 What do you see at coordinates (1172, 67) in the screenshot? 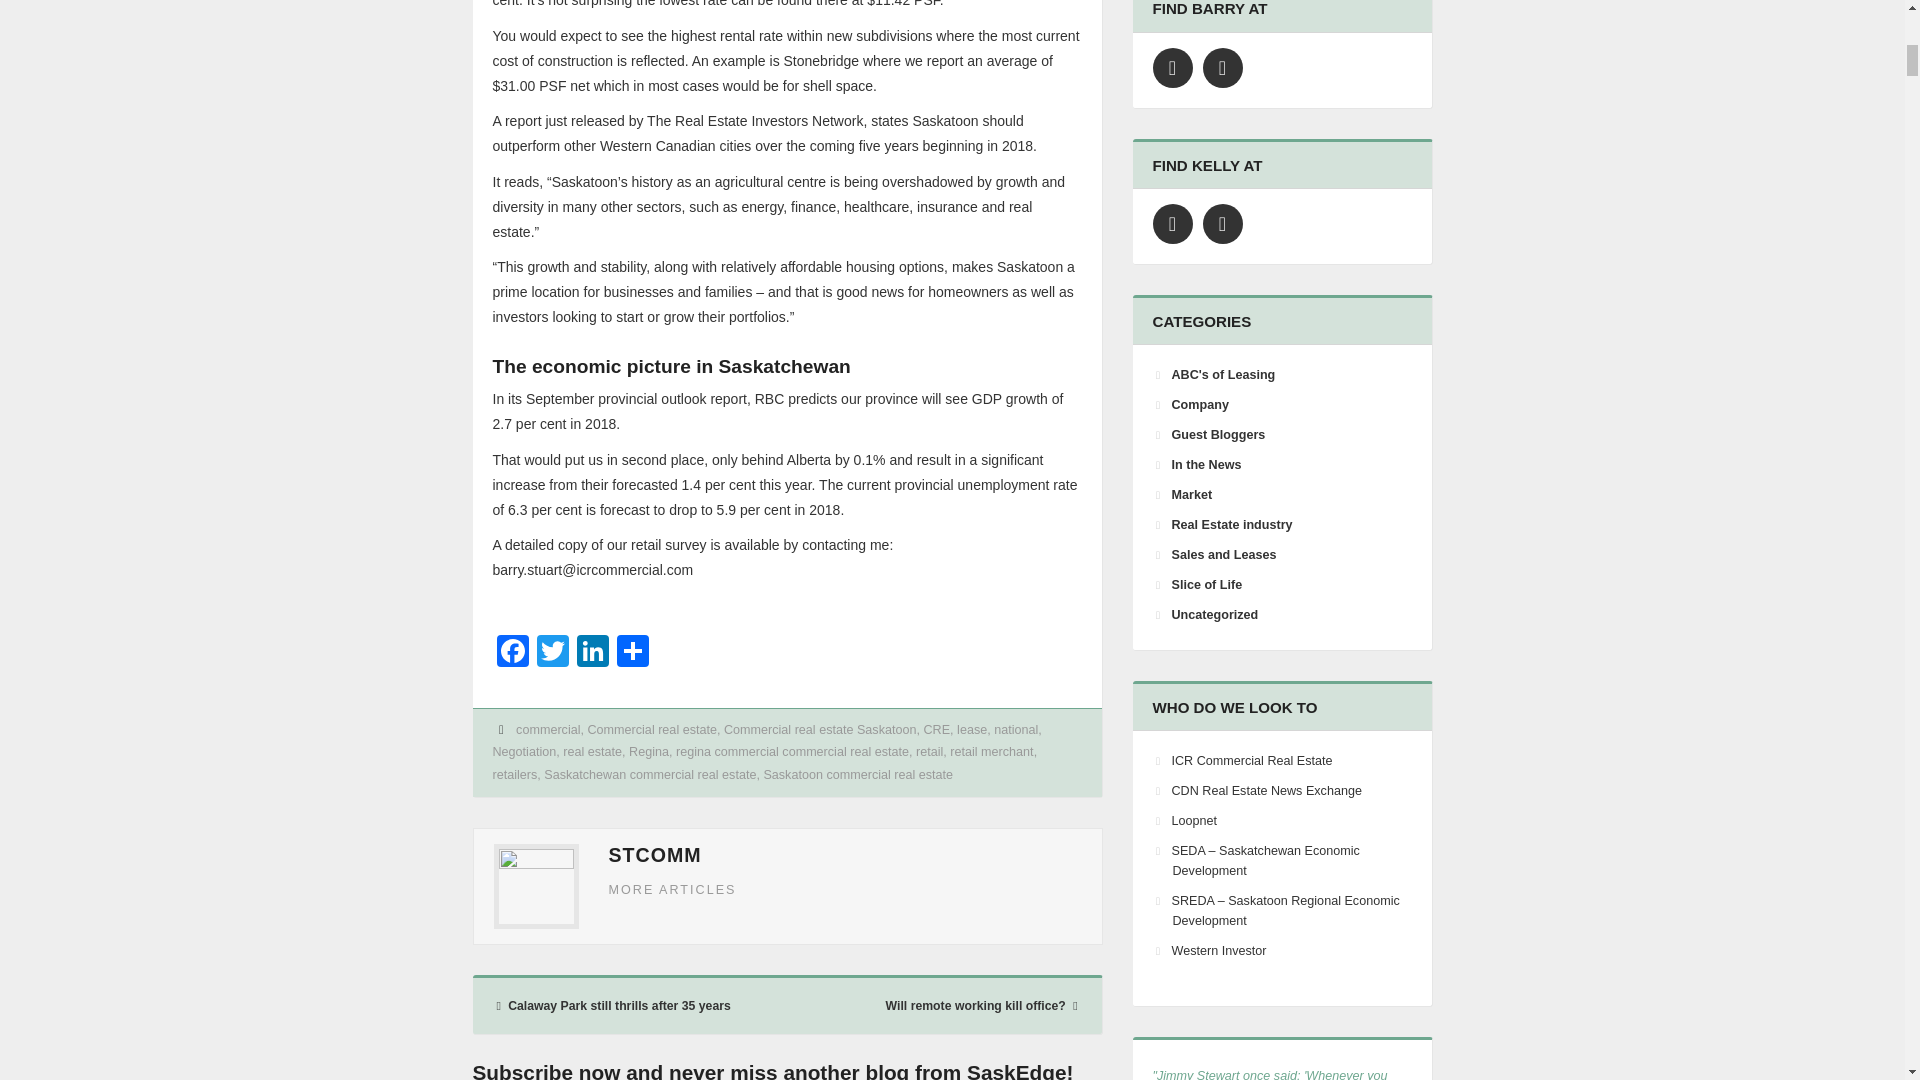
I see `Twitter` at bounding box center [1172, 67].